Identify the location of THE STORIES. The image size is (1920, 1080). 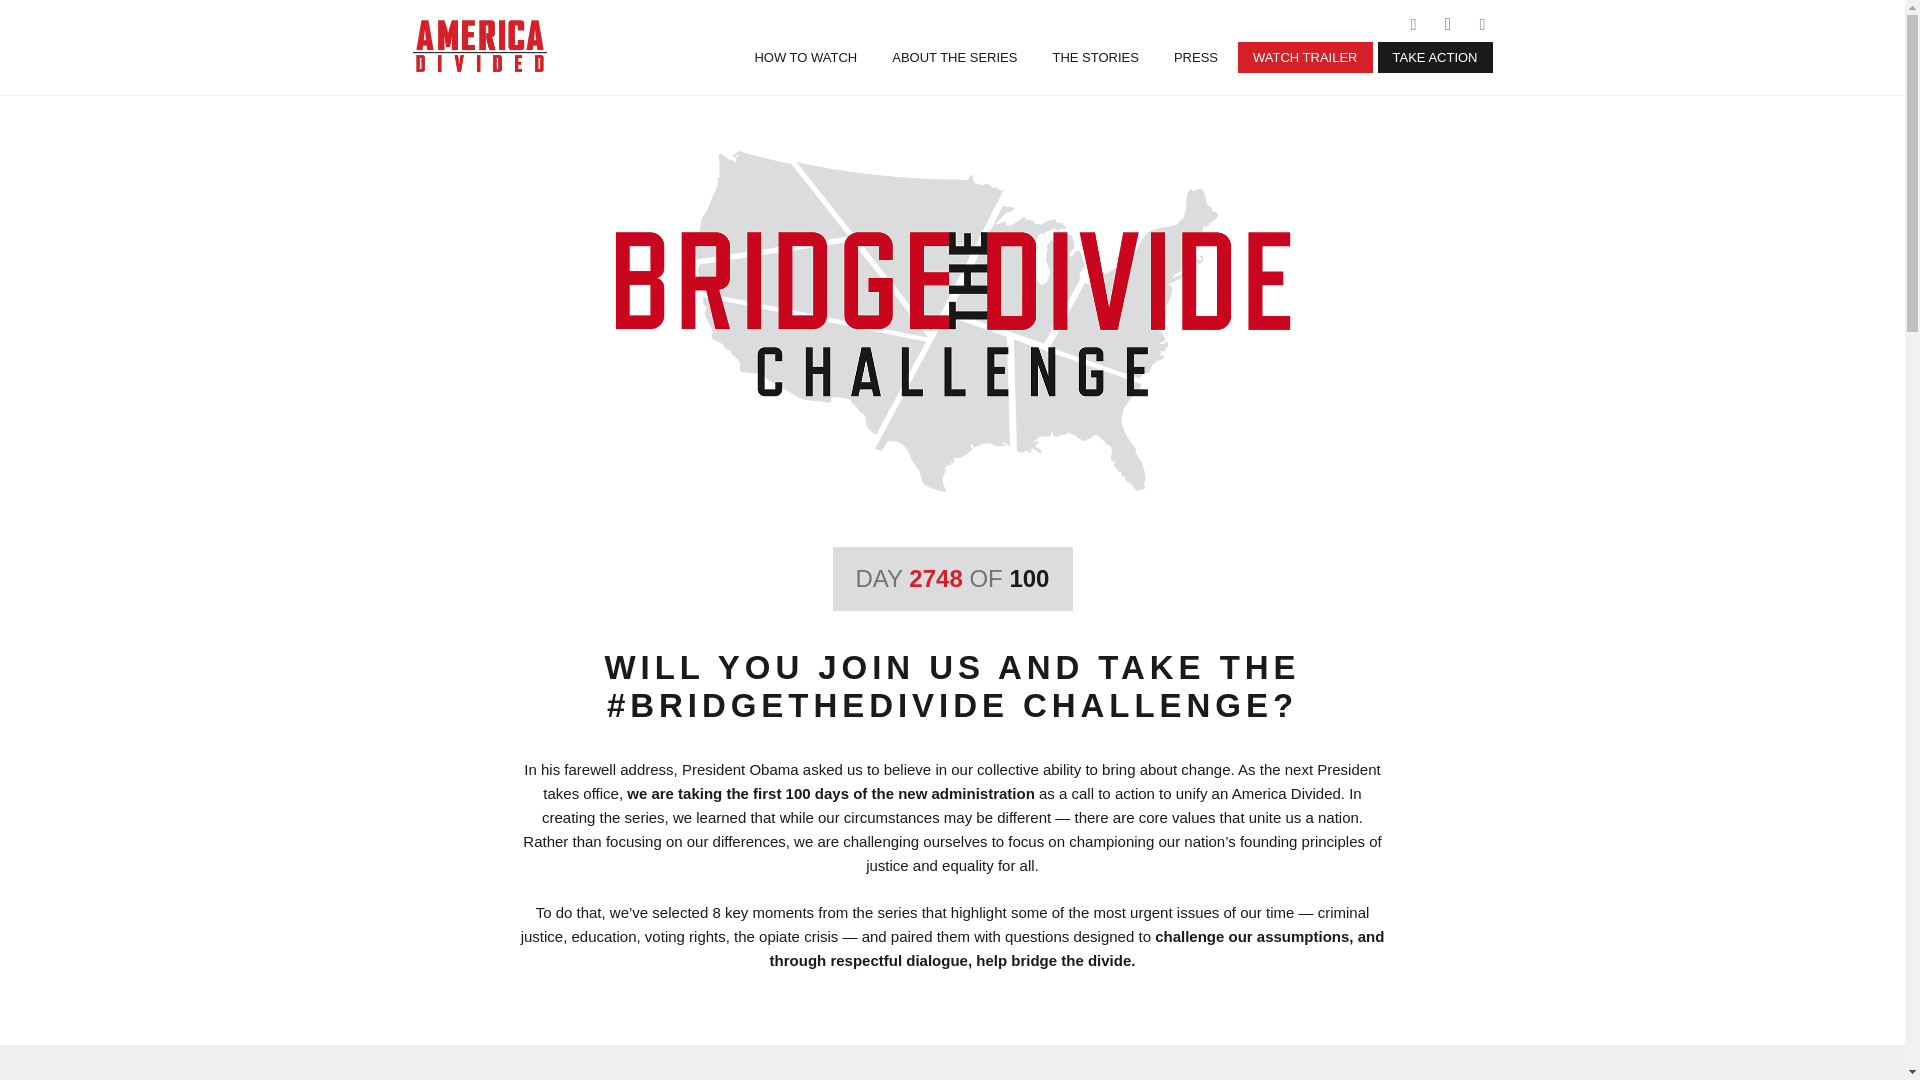
(1094, 58).